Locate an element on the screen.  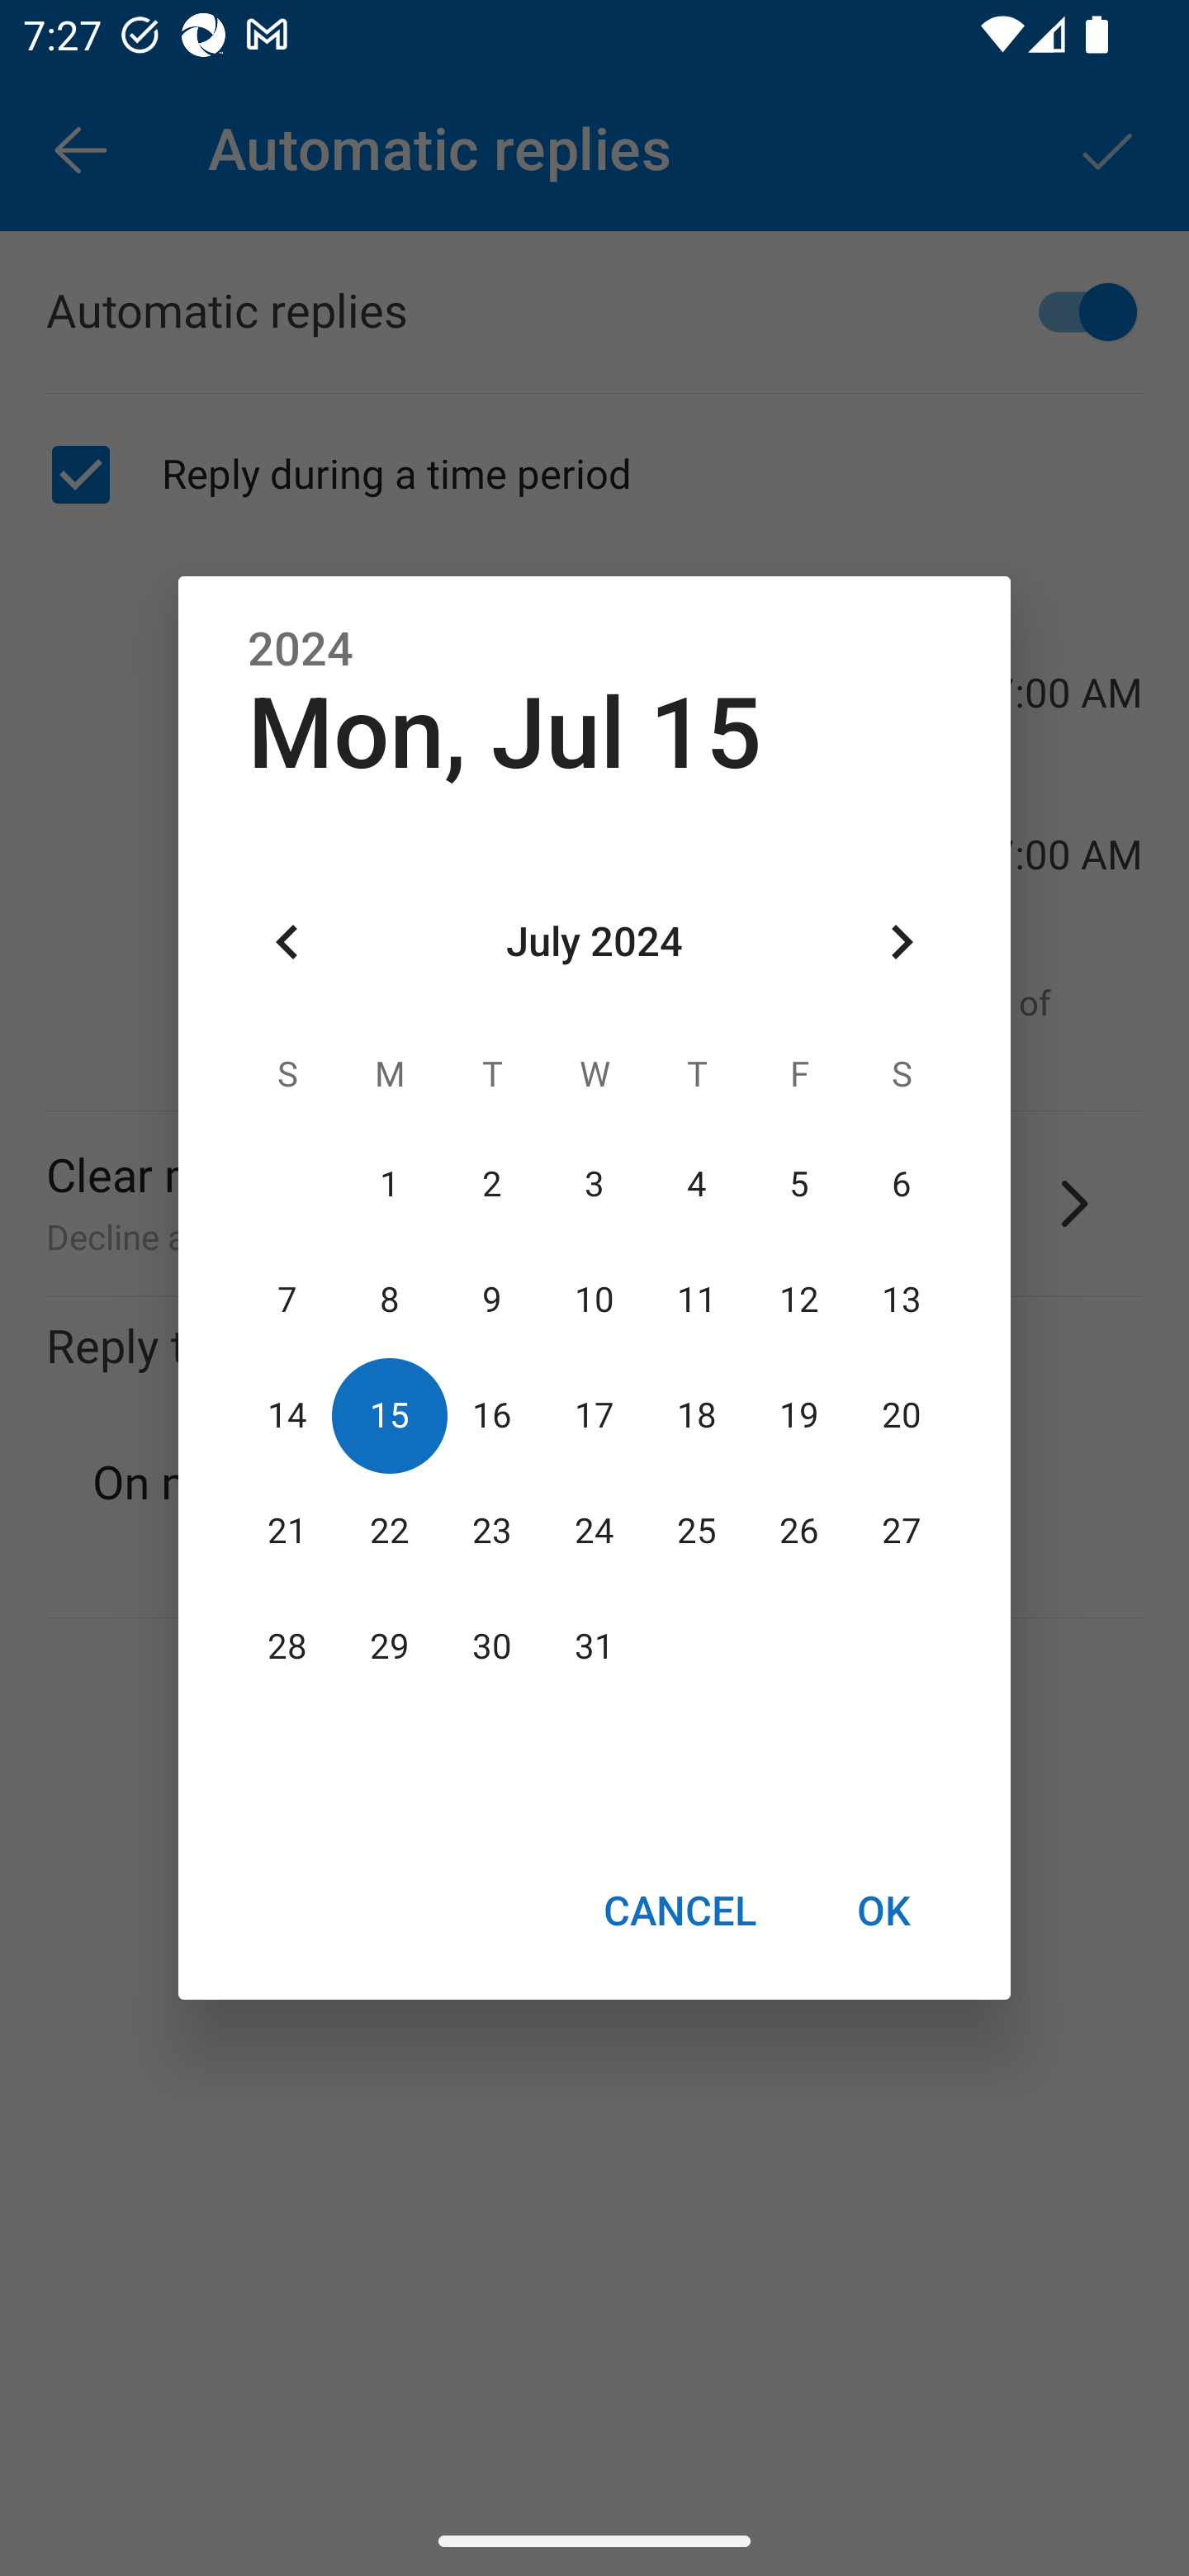
17 17 July 2024 is located at coordinates (594, 1415).